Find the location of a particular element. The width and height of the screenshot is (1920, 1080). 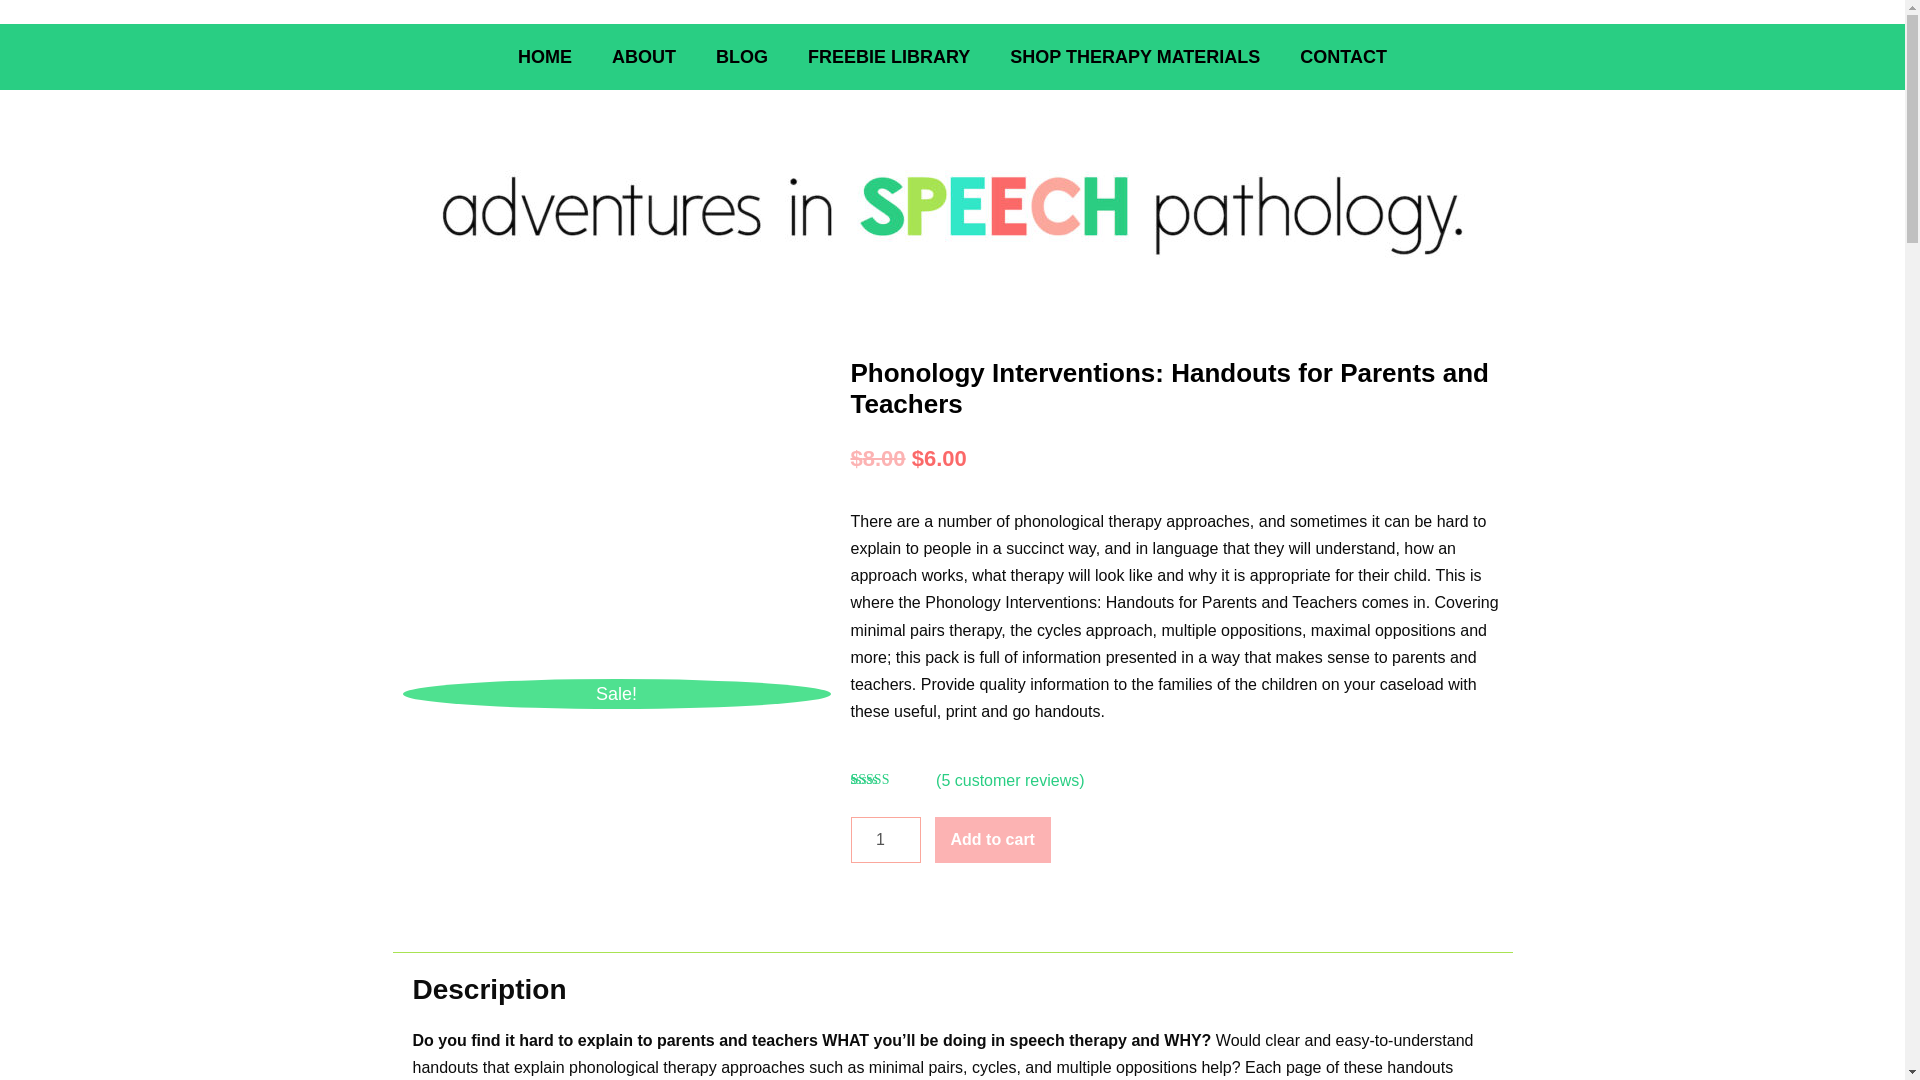

Add to cart is located at coordinates (992, 839).